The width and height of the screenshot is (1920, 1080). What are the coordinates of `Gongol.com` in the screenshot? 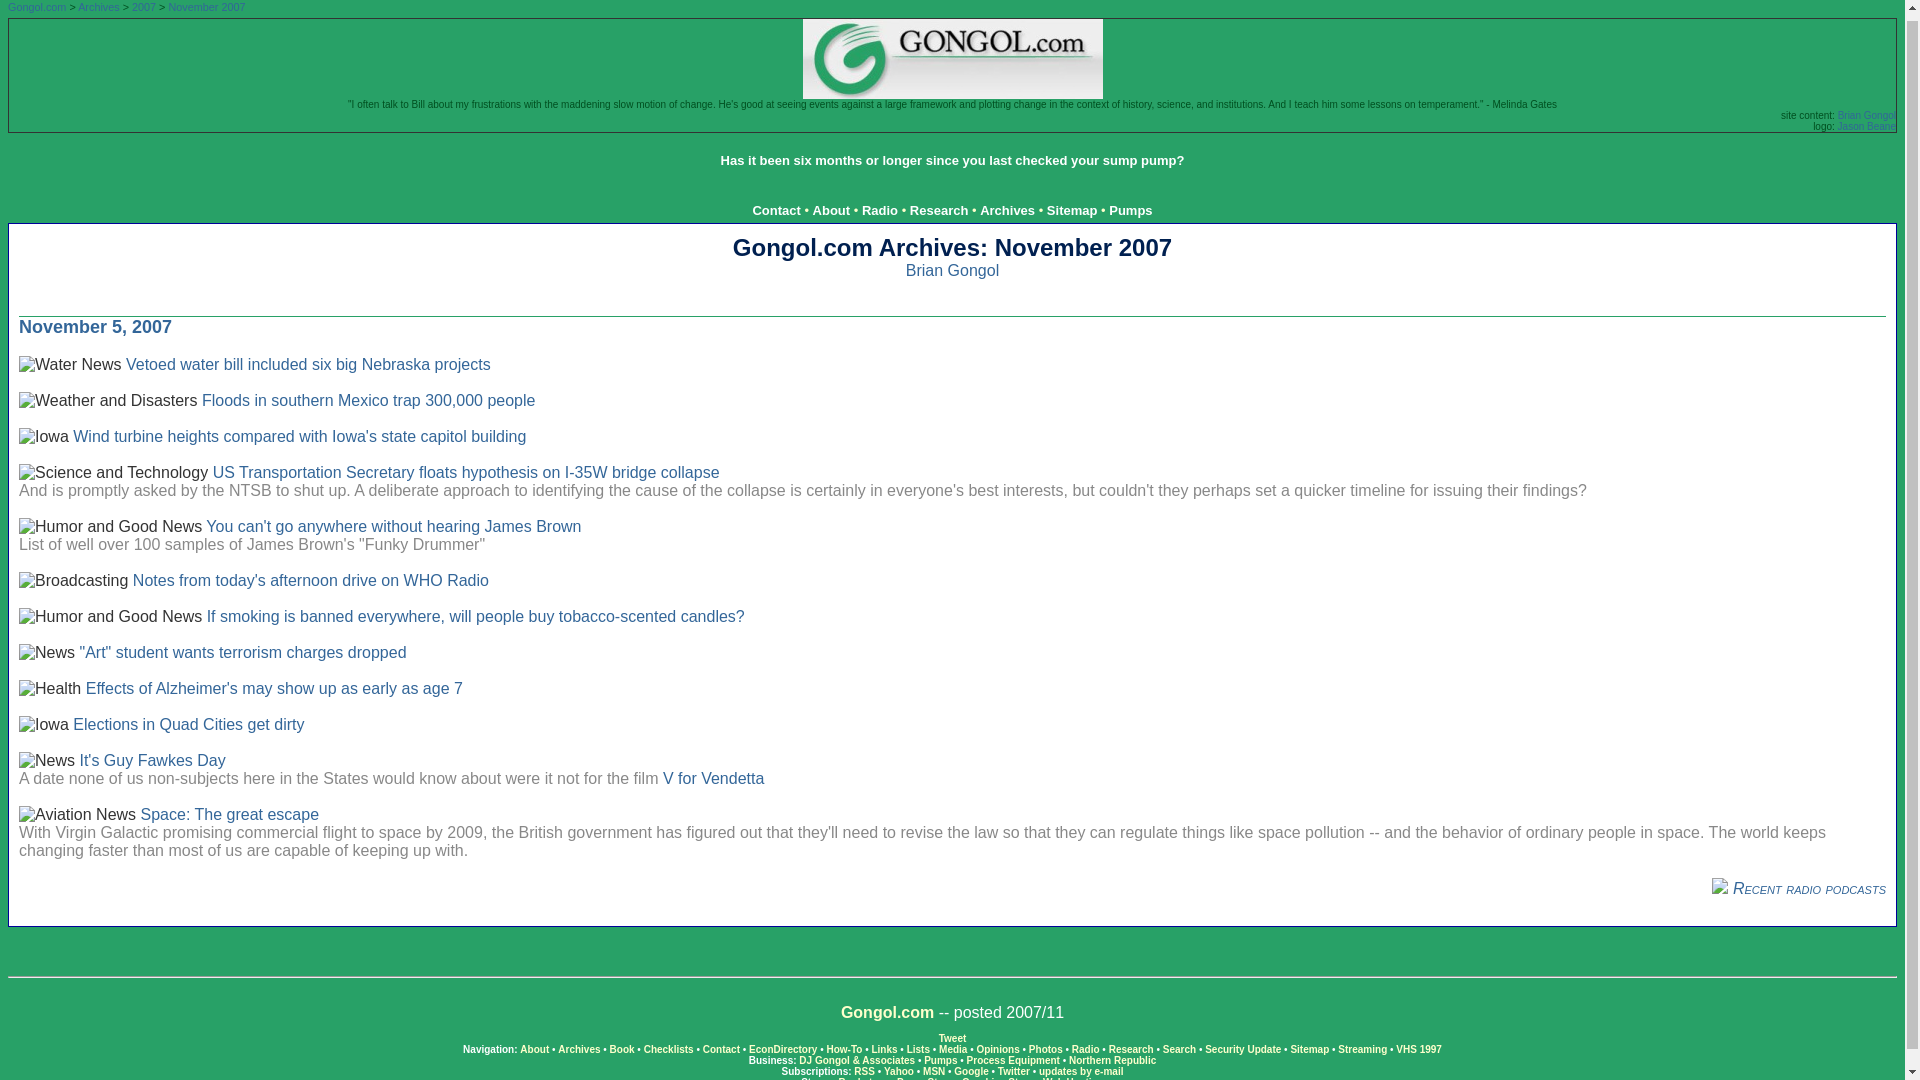 It's located at (886, 1012).